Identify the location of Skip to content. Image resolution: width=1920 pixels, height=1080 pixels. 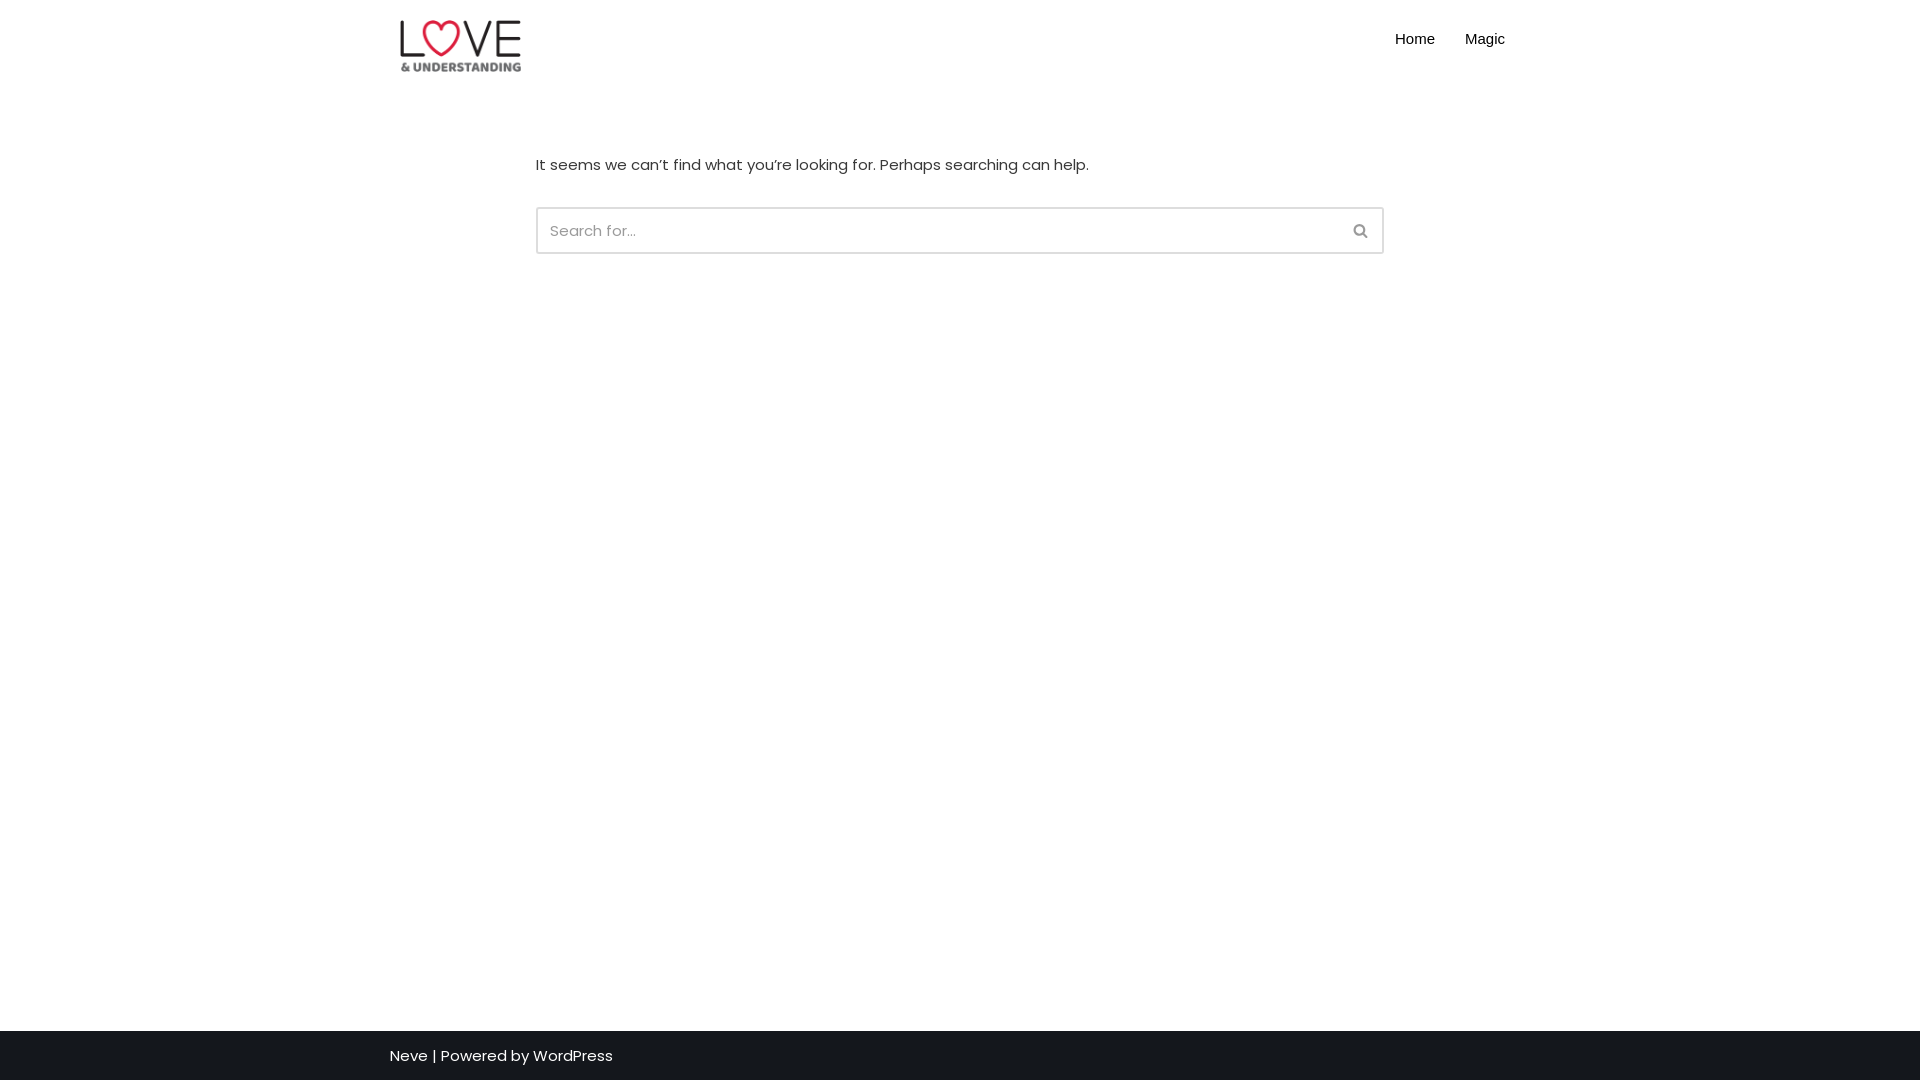
(15, 42).